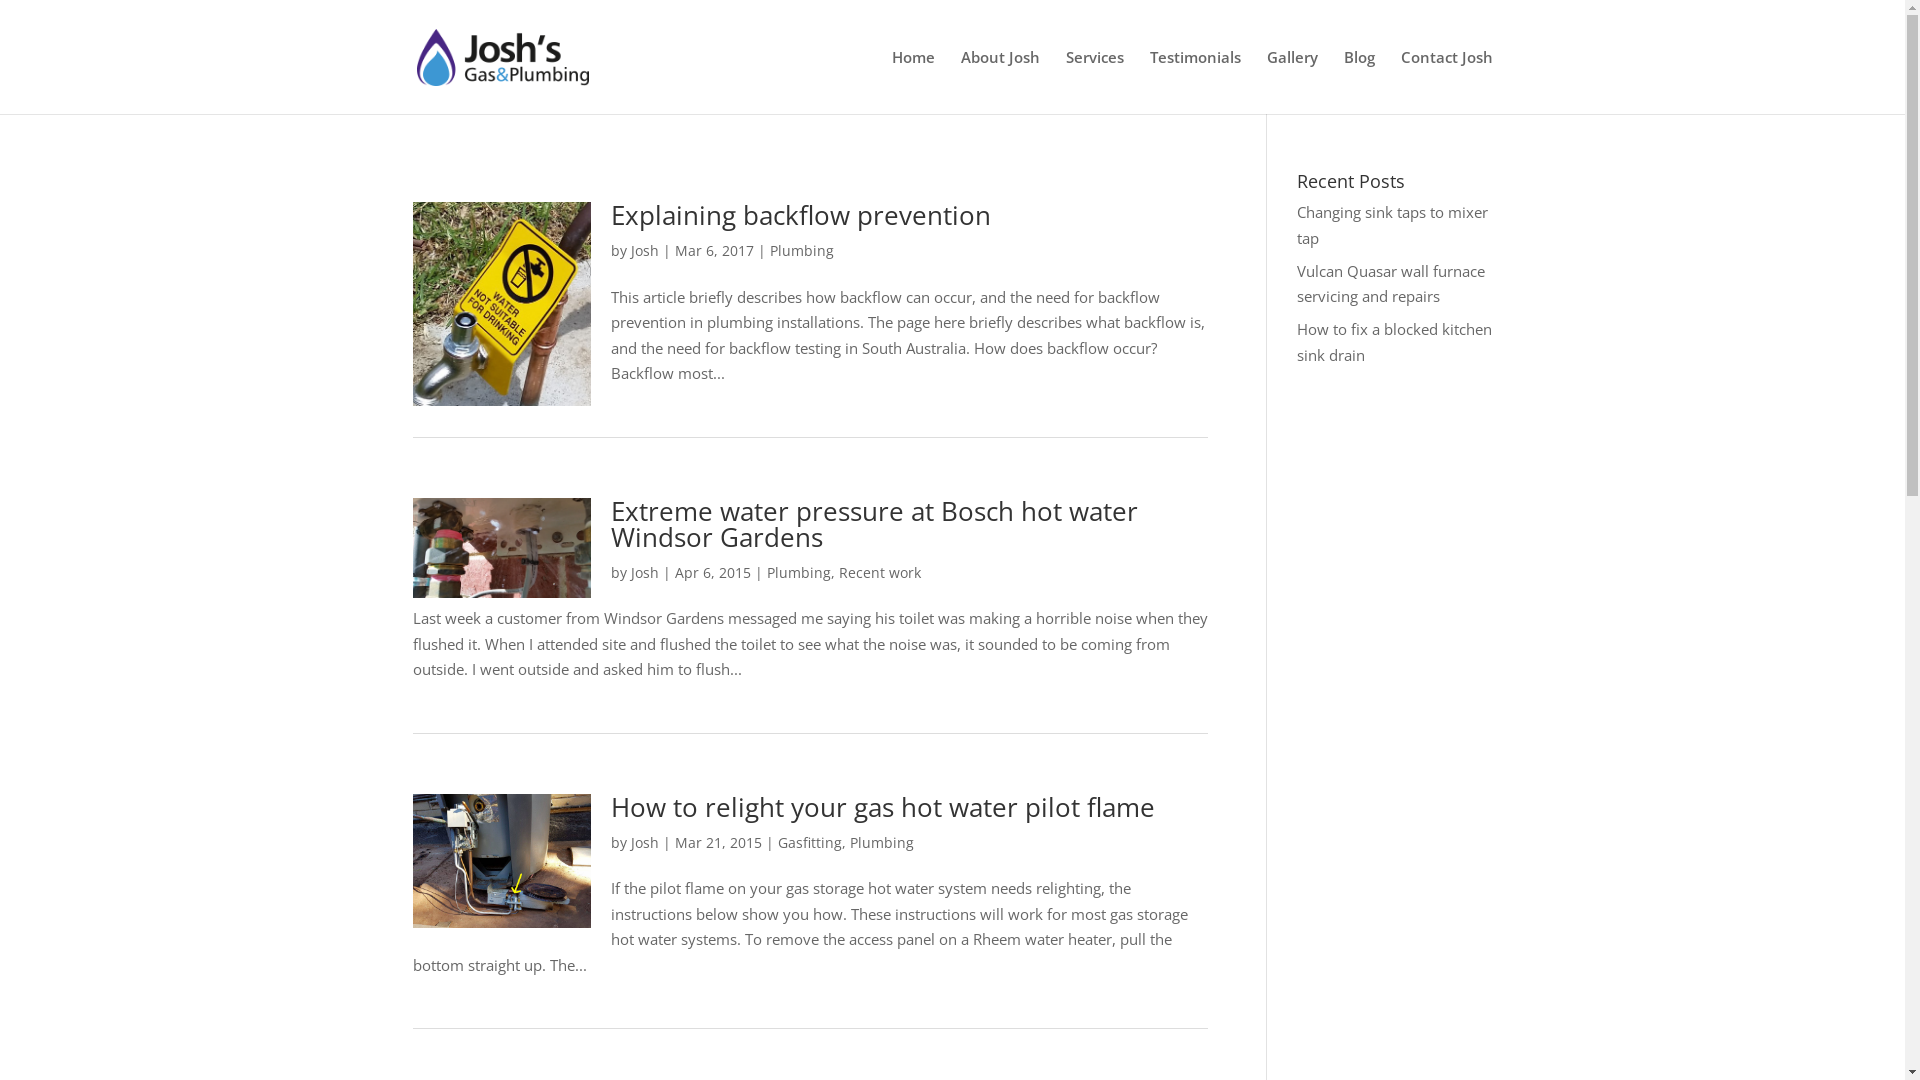 This screenshot has height=1080, width=1920. I want to click on Josh, so click(645, 572).